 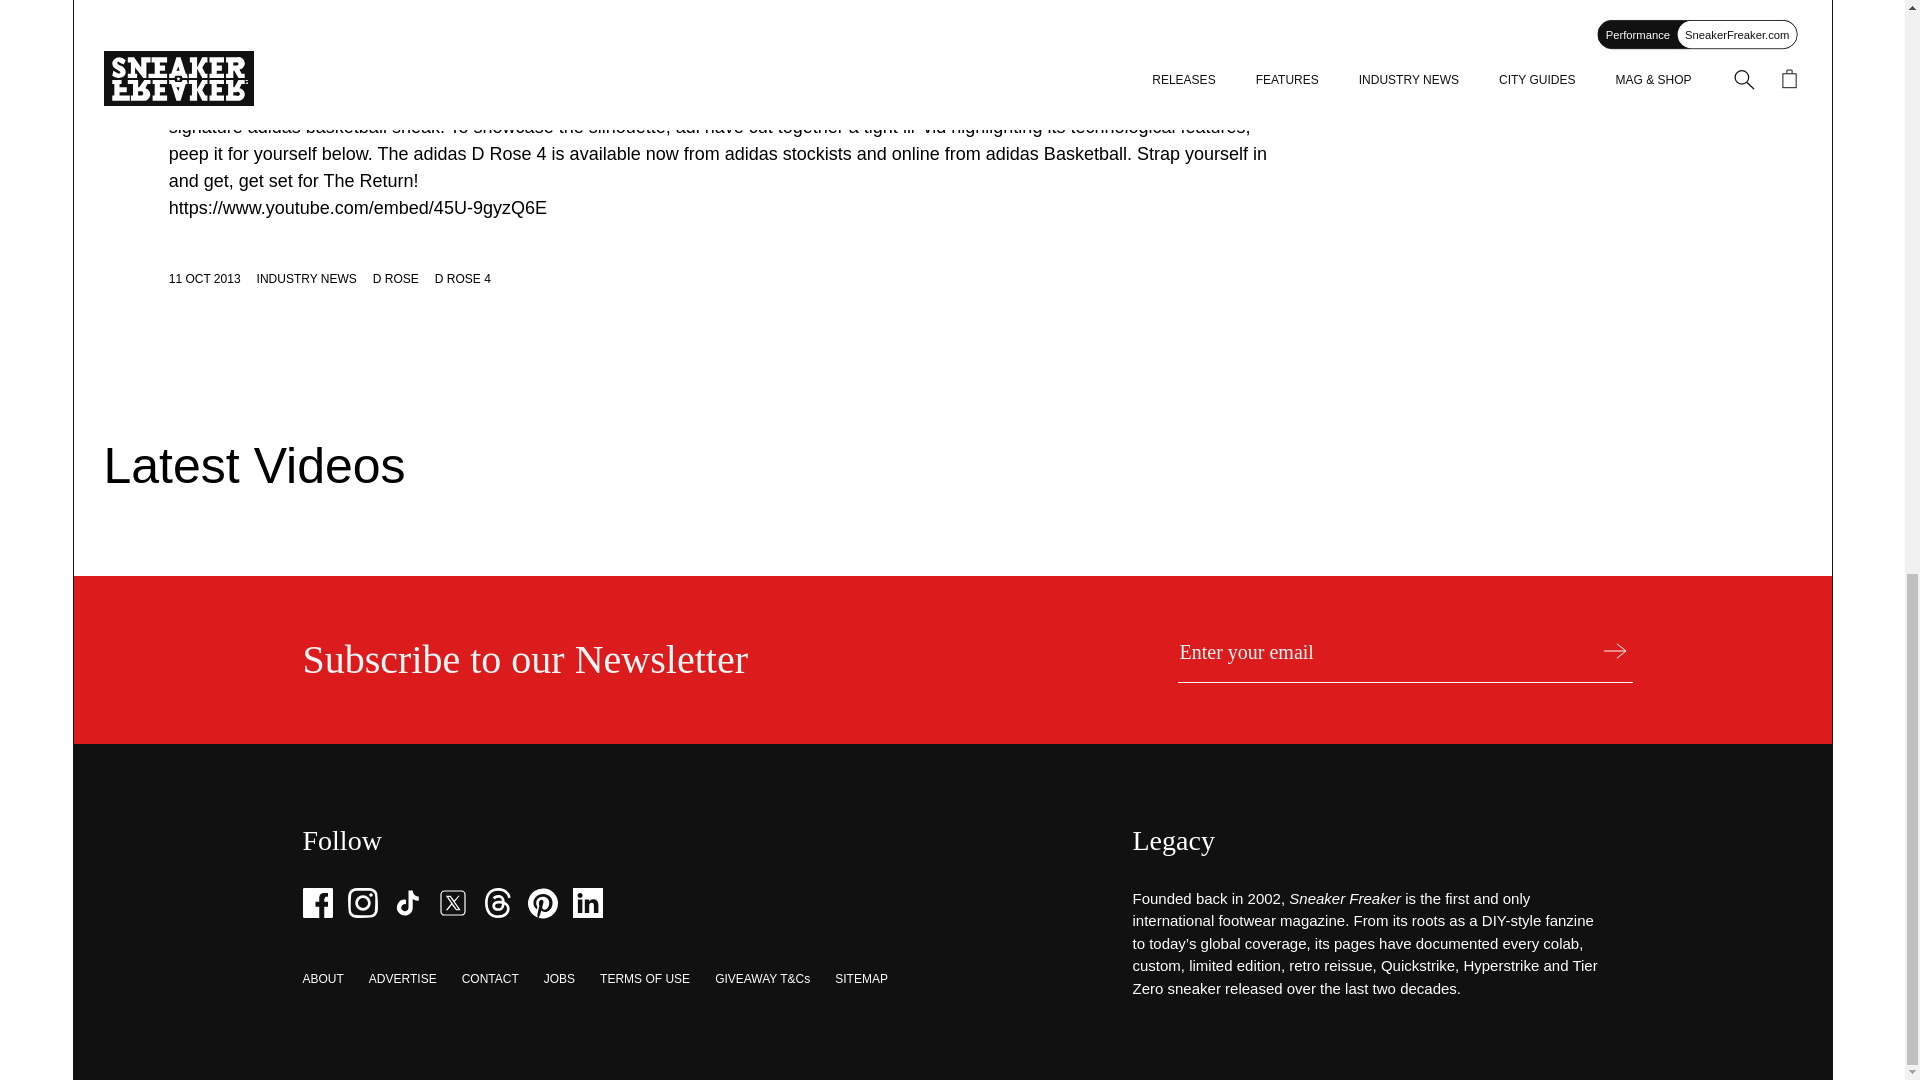 I want to click on CONTACT, so click(x=490, y=979).